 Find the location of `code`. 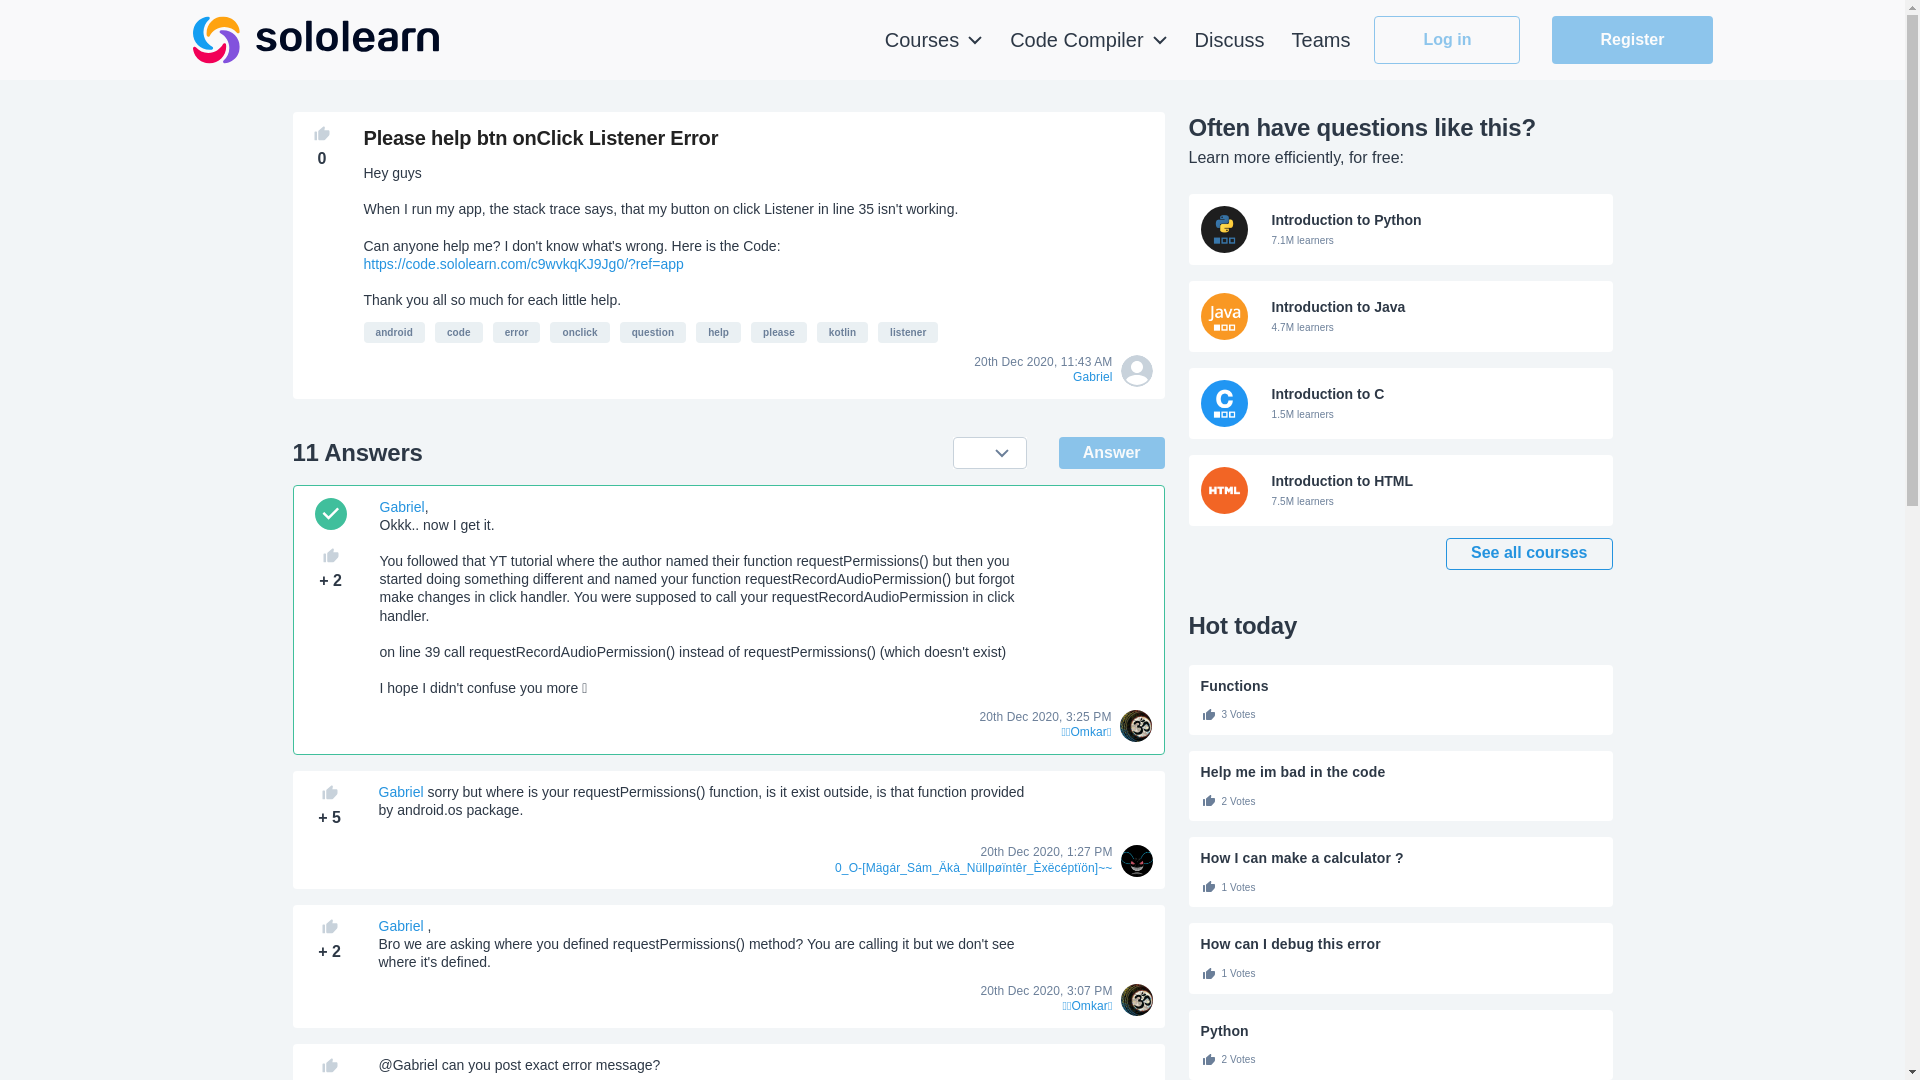

code is located at coordinates (459, 332).